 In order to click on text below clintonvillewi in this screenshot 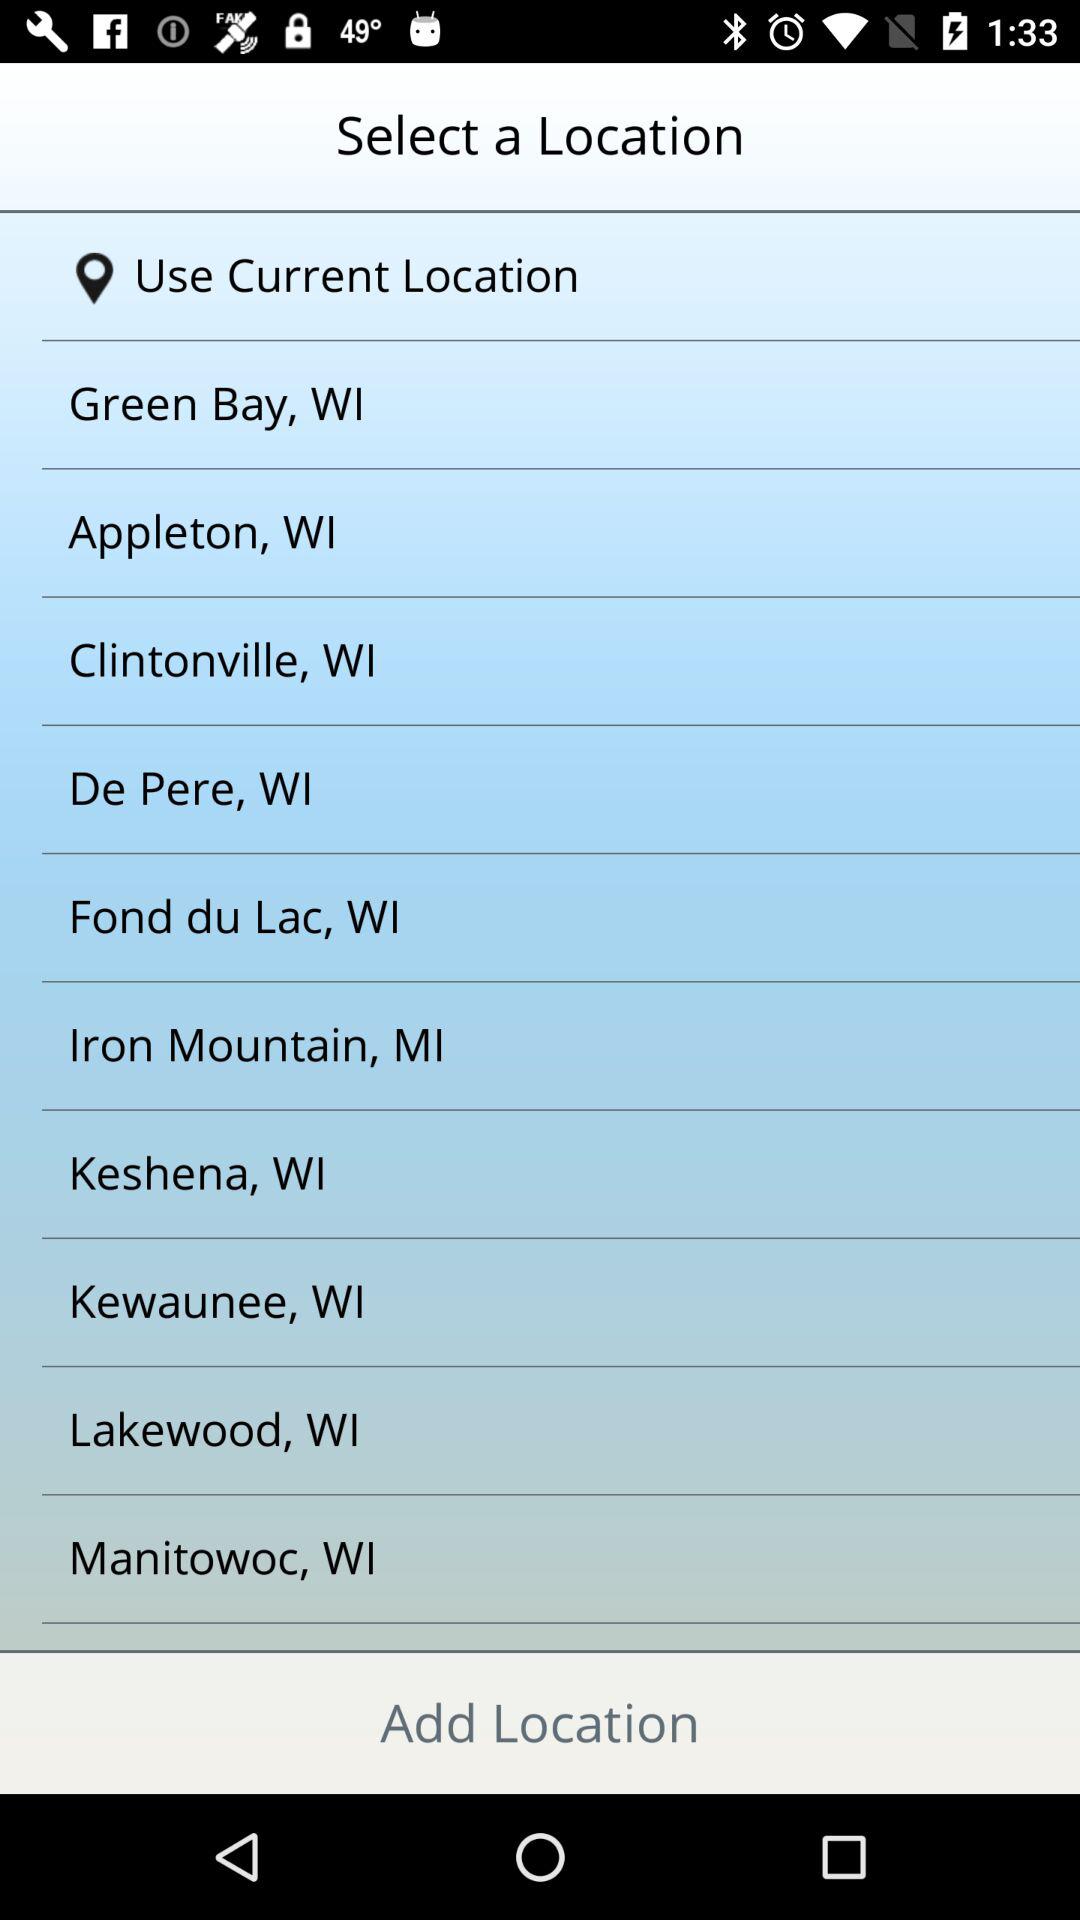, I will do `click(515, 788)`.